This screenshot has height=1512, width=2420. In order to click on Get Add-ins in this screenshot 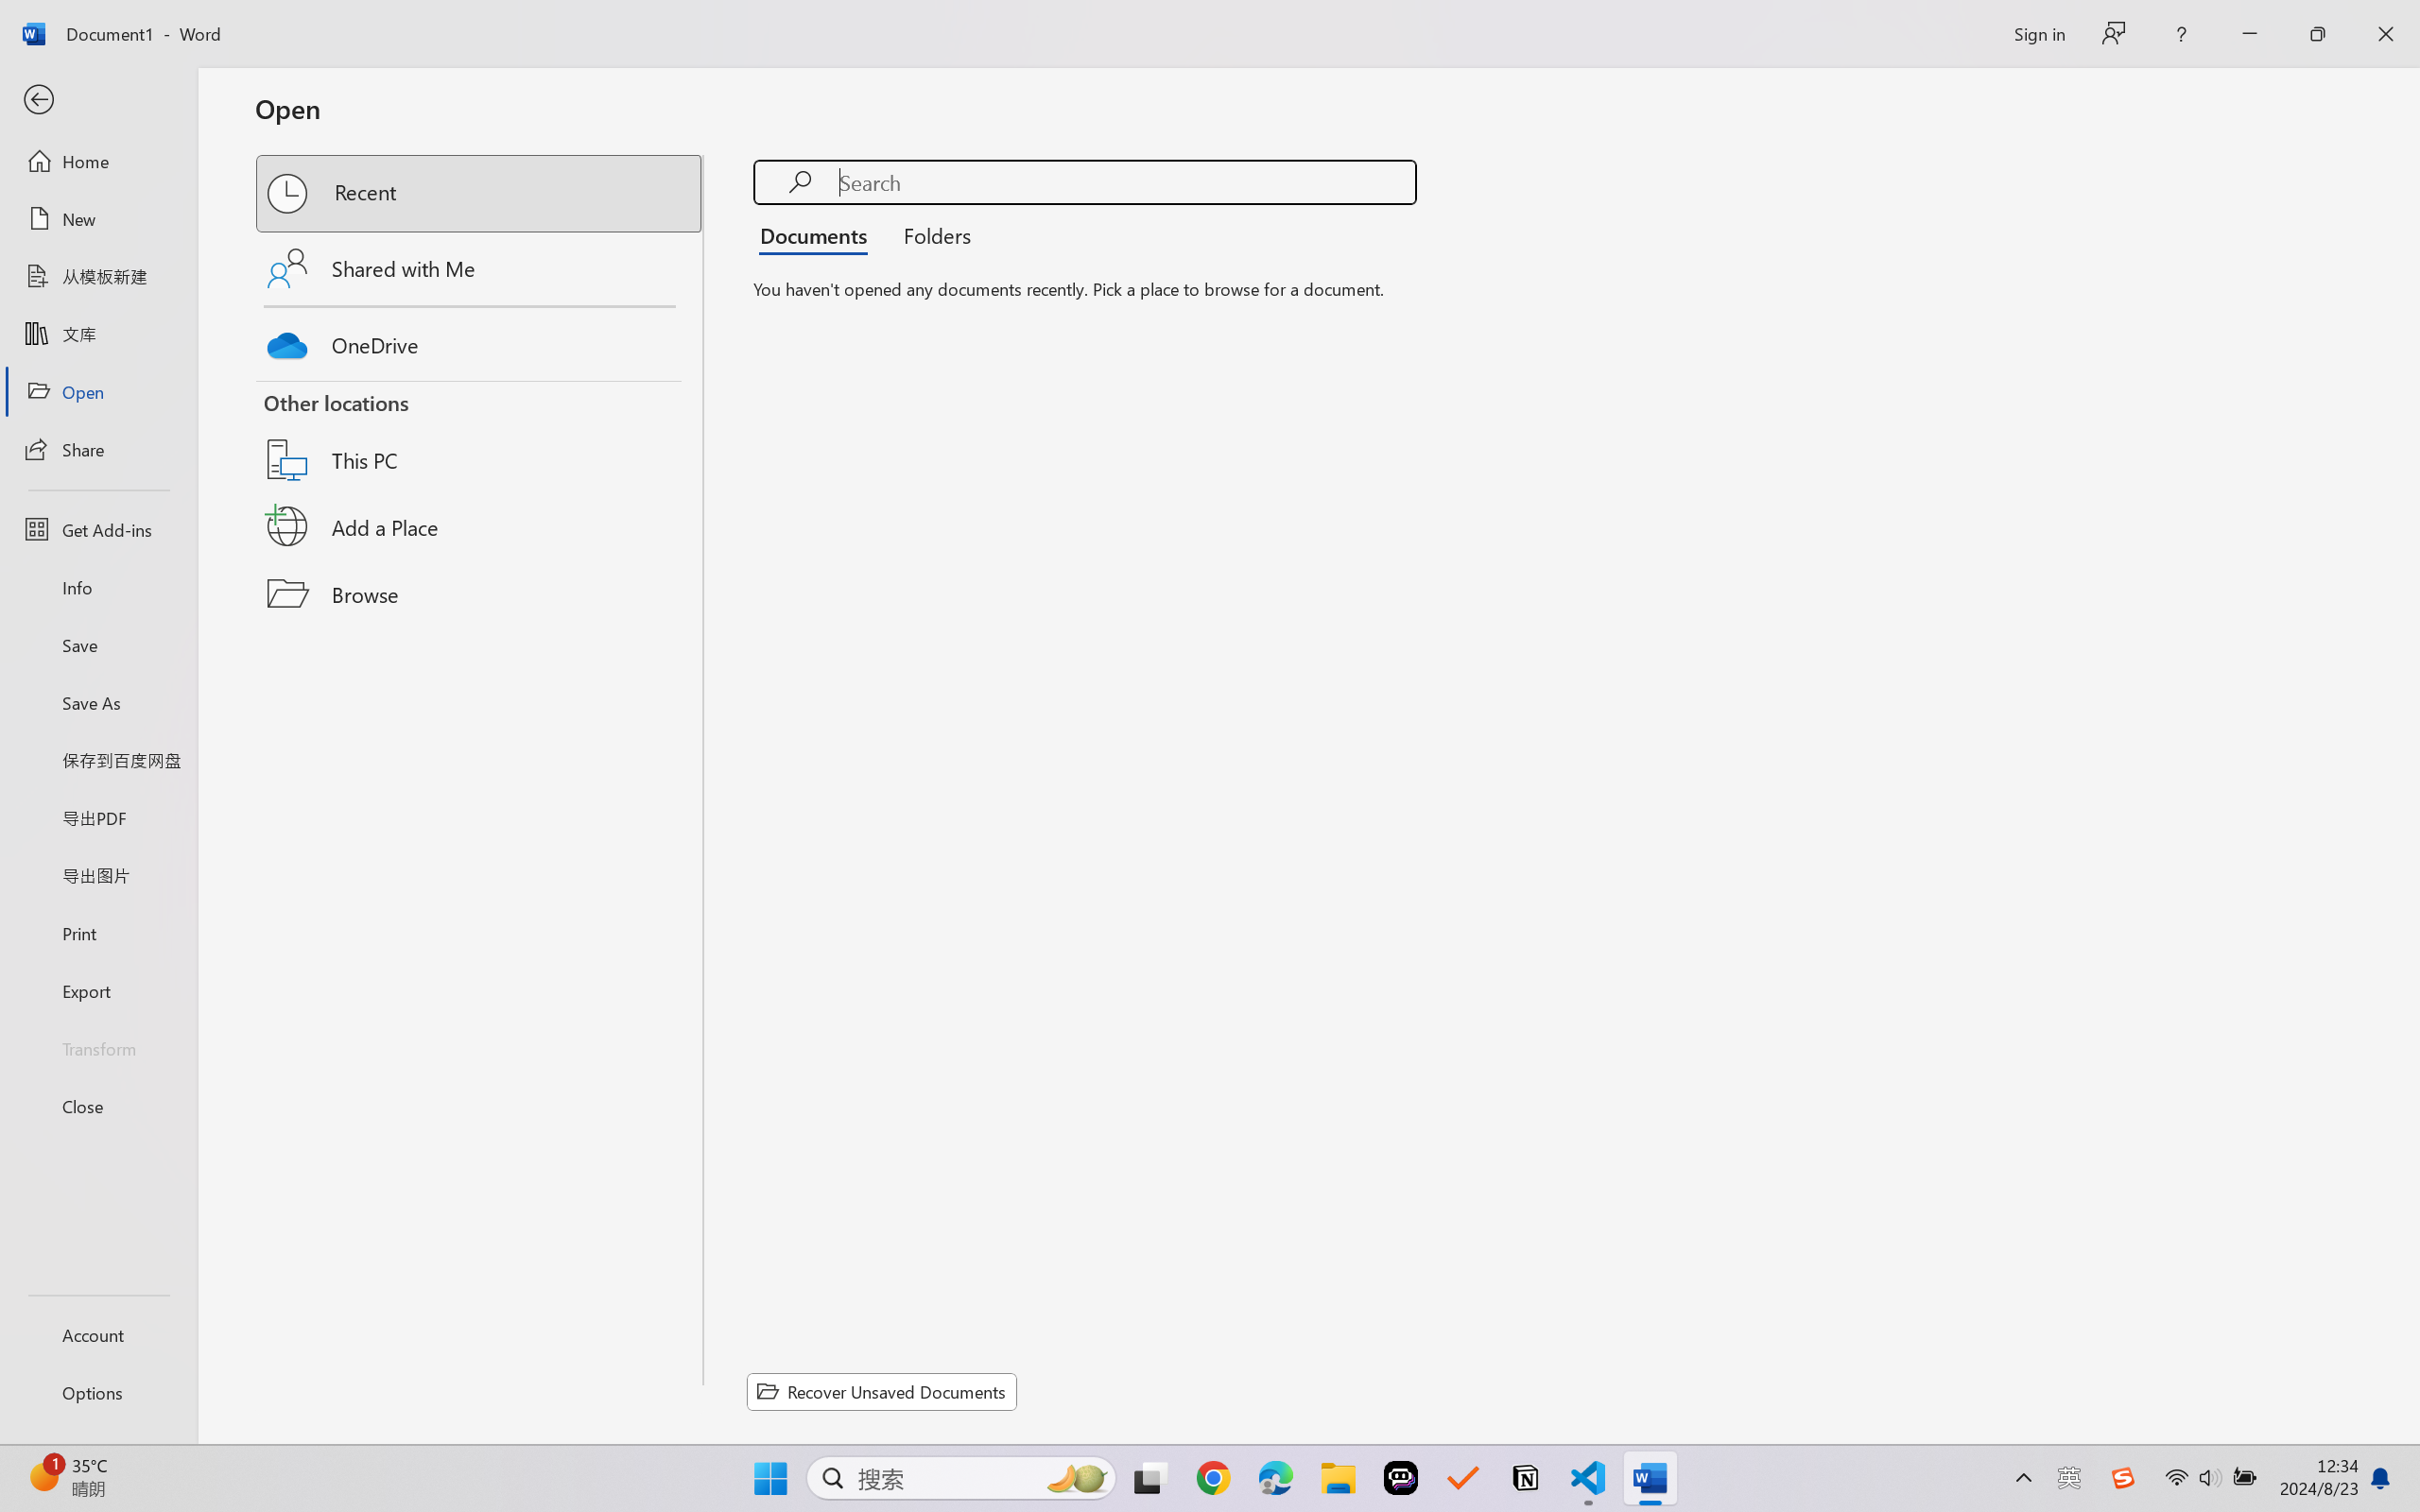, I will do `click(98, 529)`.